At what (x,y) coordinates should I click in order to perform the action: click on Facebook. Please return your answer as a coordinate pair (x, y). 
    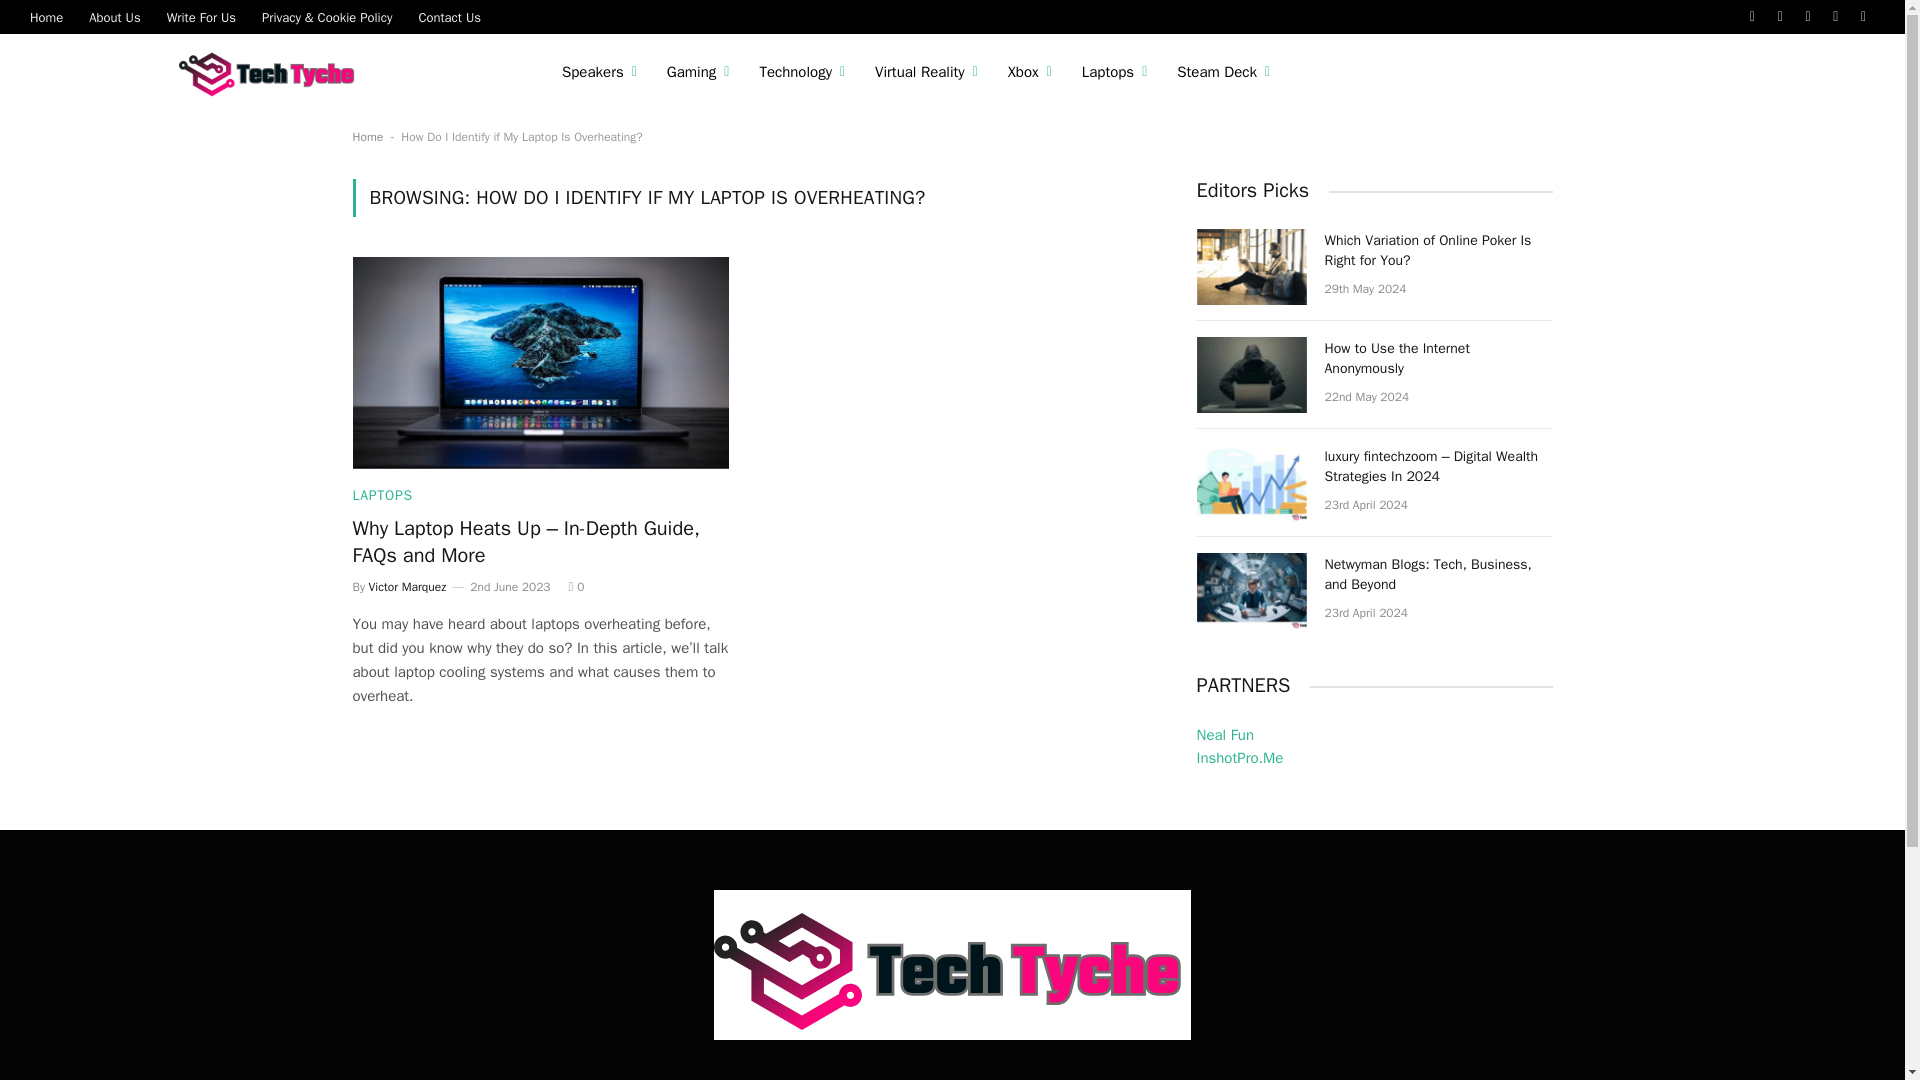
    Looking at the image, I should click on (1752, 16).